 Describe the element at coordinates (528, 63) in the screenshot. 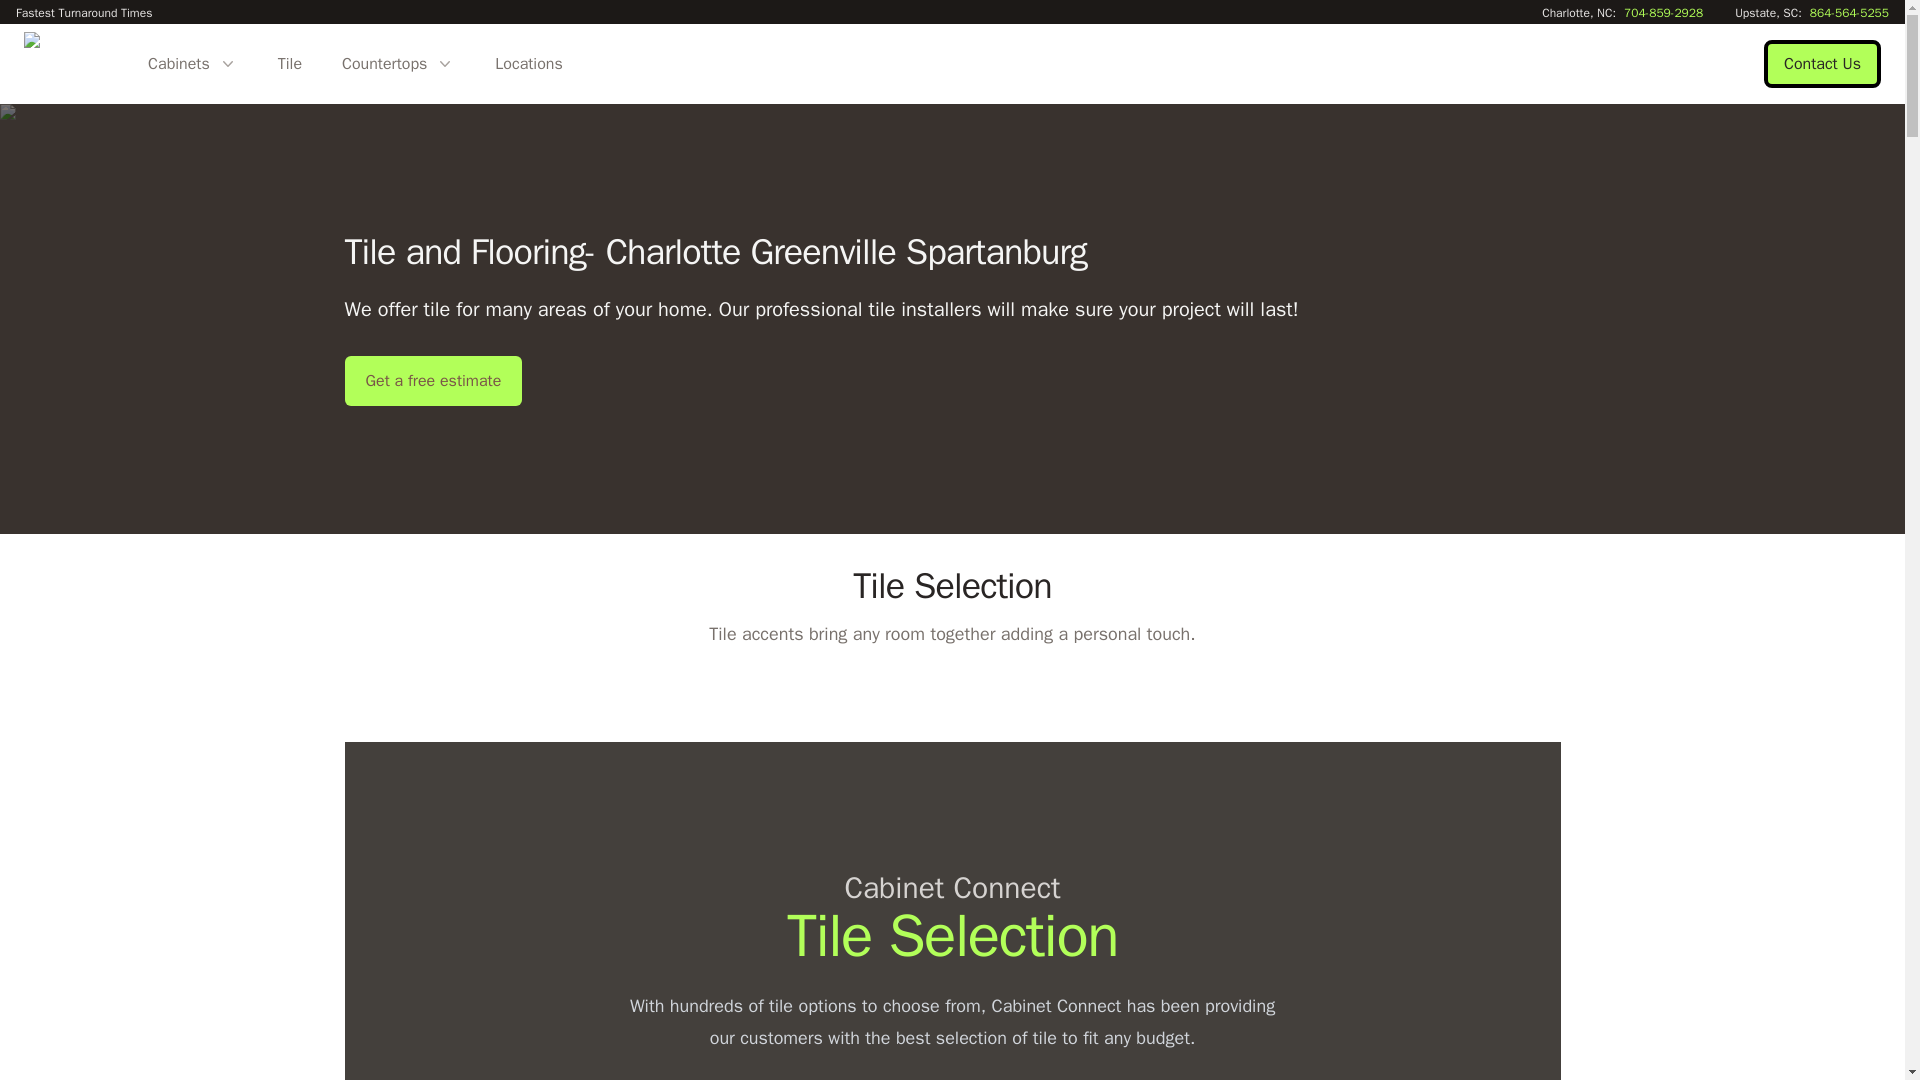

I see `Locations` at that location.